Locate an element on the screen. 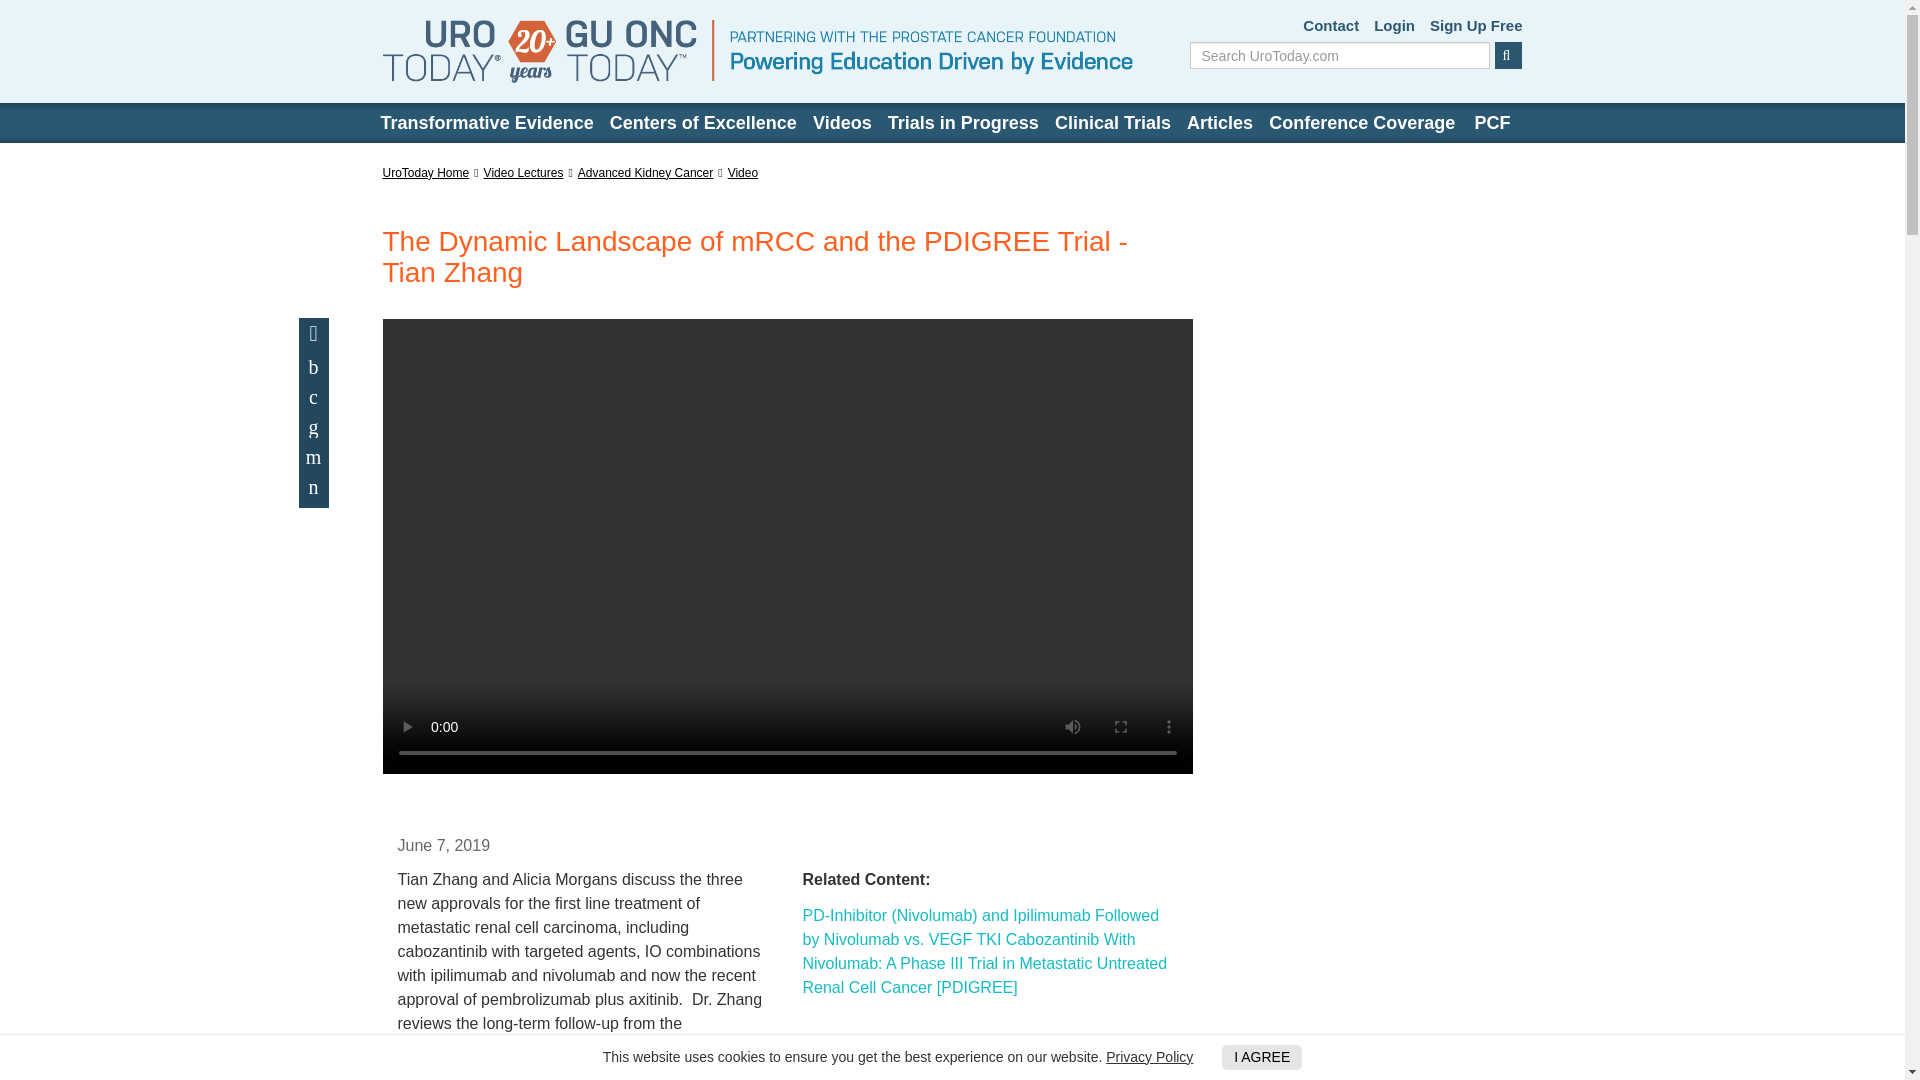 The width and height of the screenshot is (1920, 1080). Sign Up Free is located at coordinates (1476, 26).